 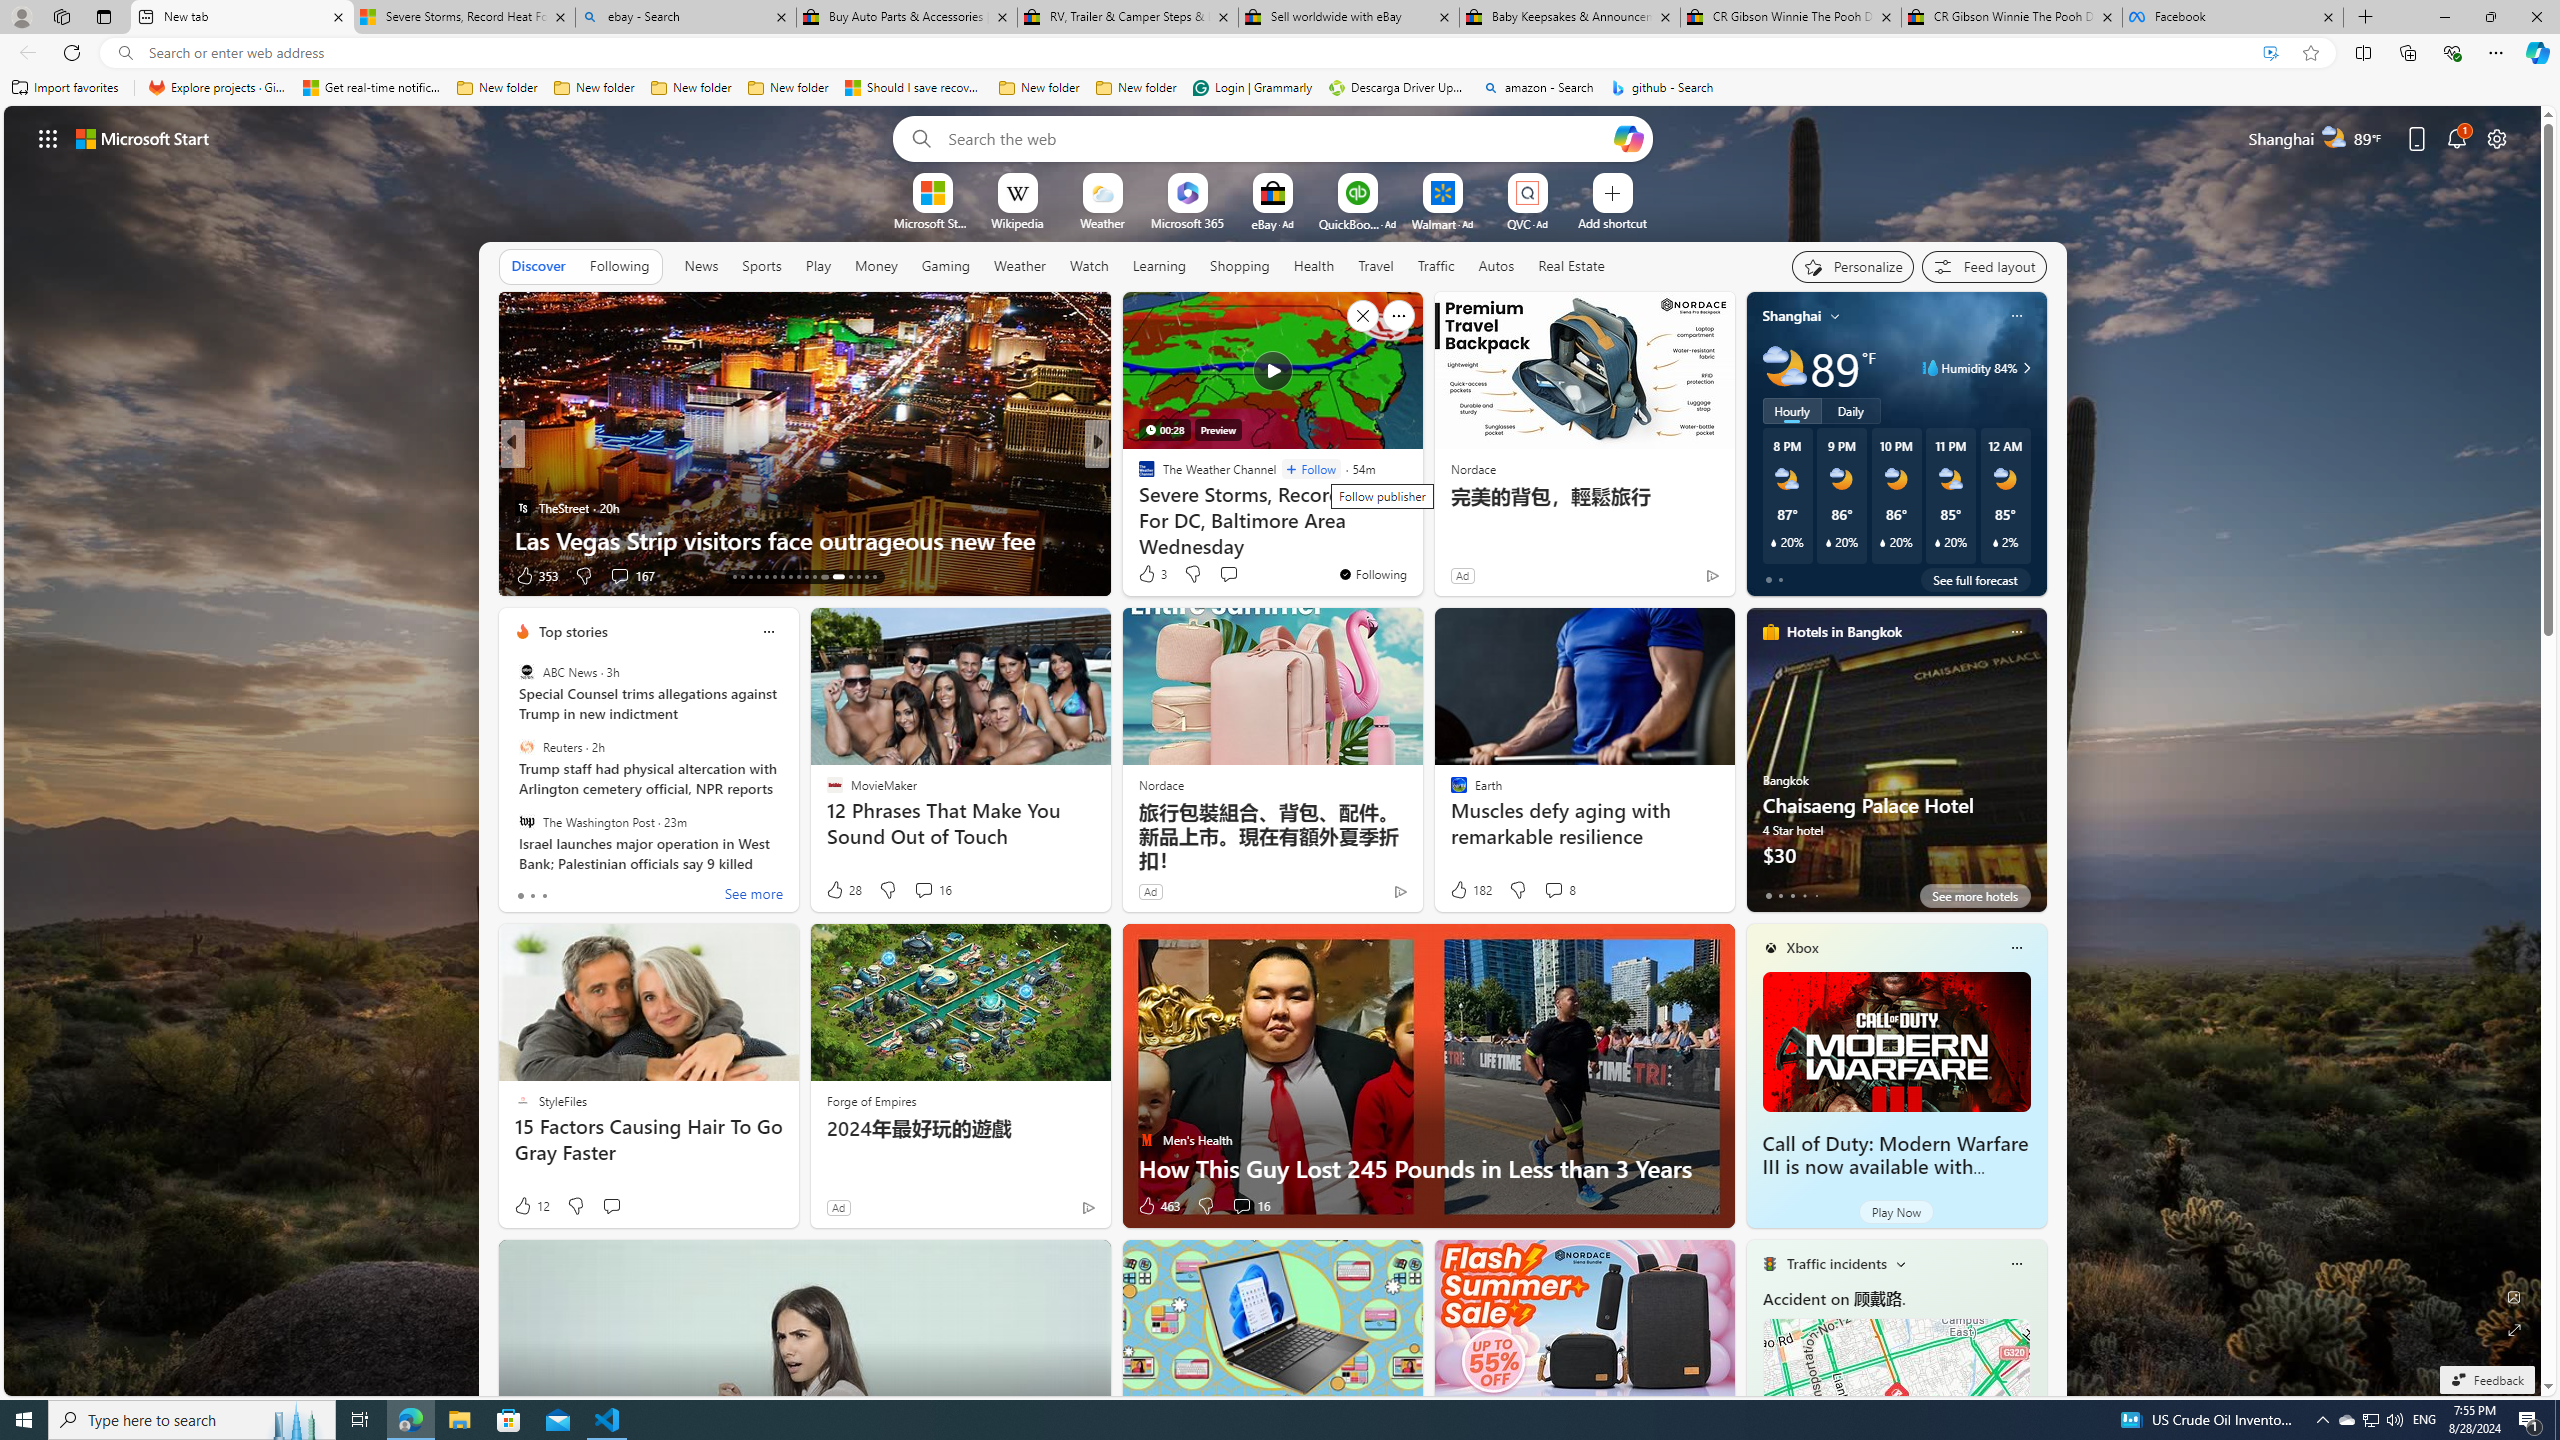 What do you see at coordinates (1975, 579) in the screenshot?
I see `See full forecast` at bounding box center [1975, 579].